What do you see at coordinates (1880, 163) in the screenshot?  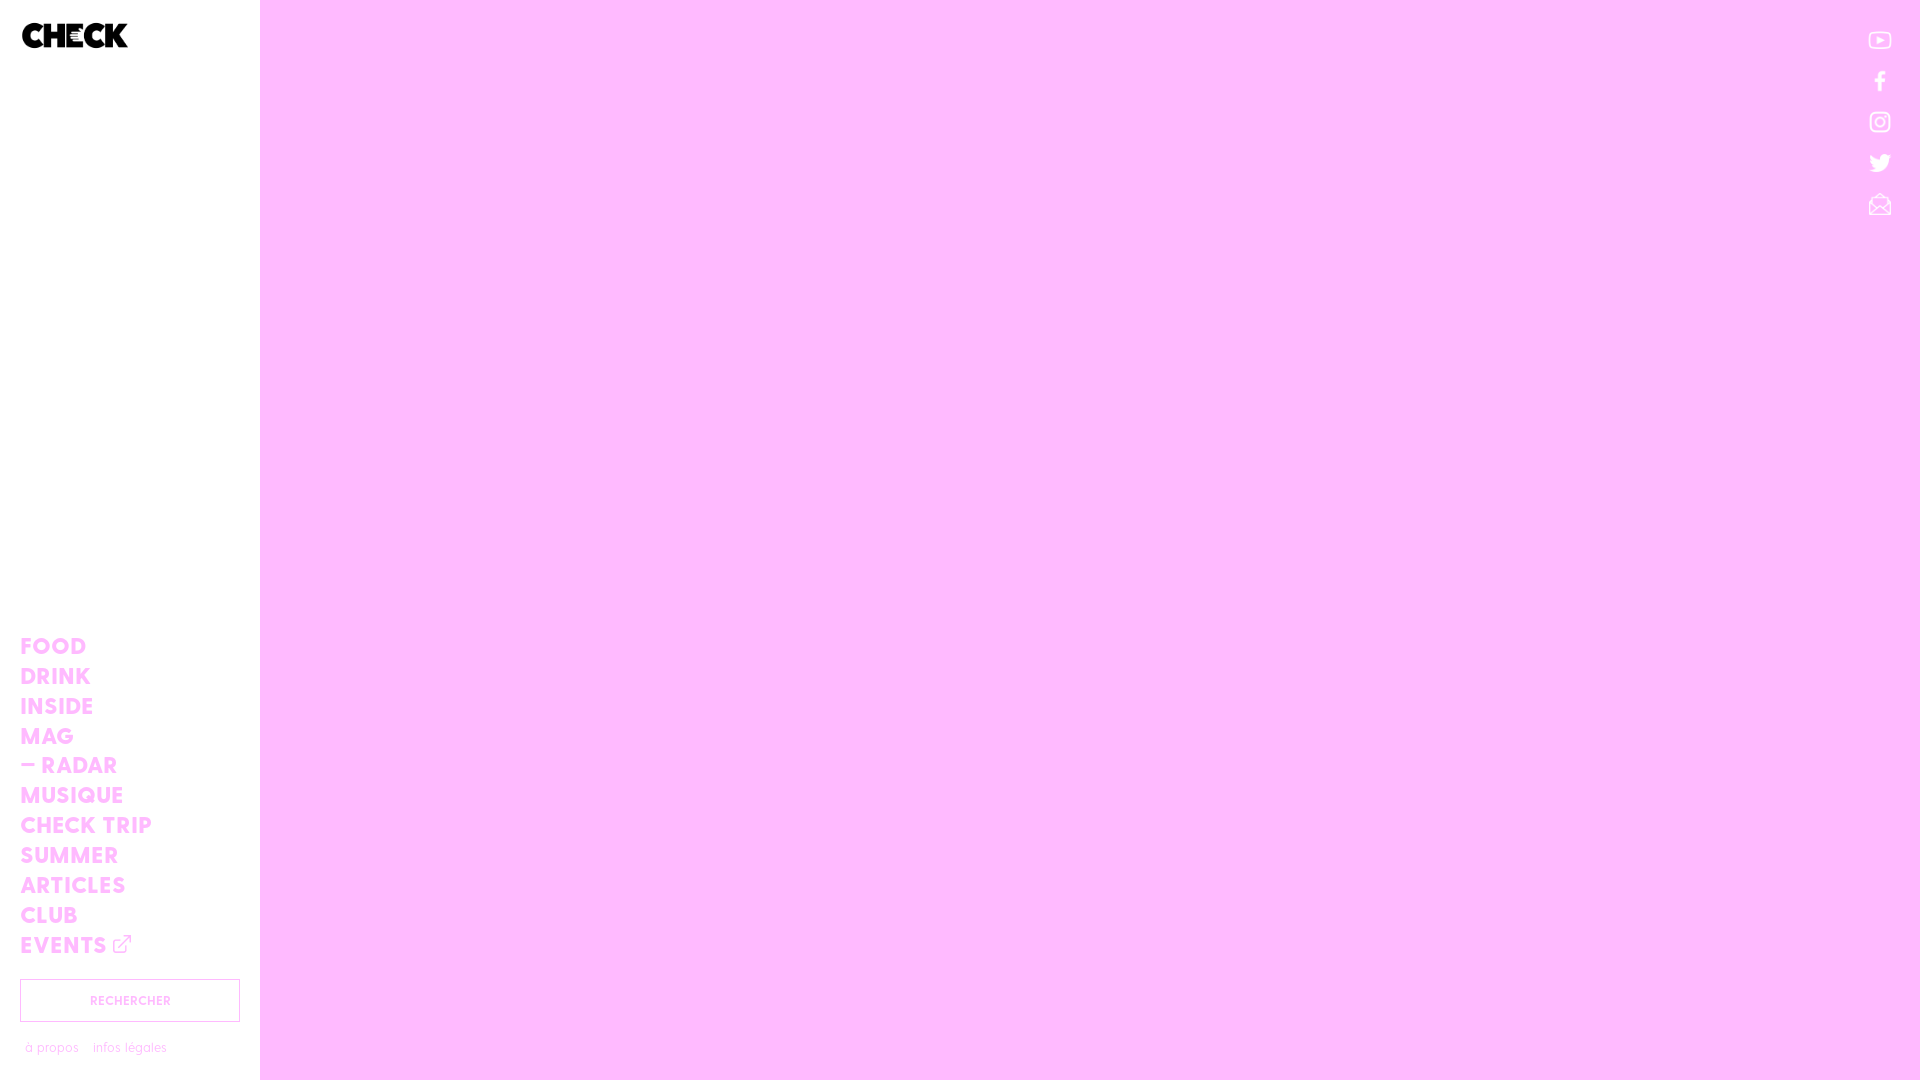 I see `Twitter` at bounding box center [1880, 163].